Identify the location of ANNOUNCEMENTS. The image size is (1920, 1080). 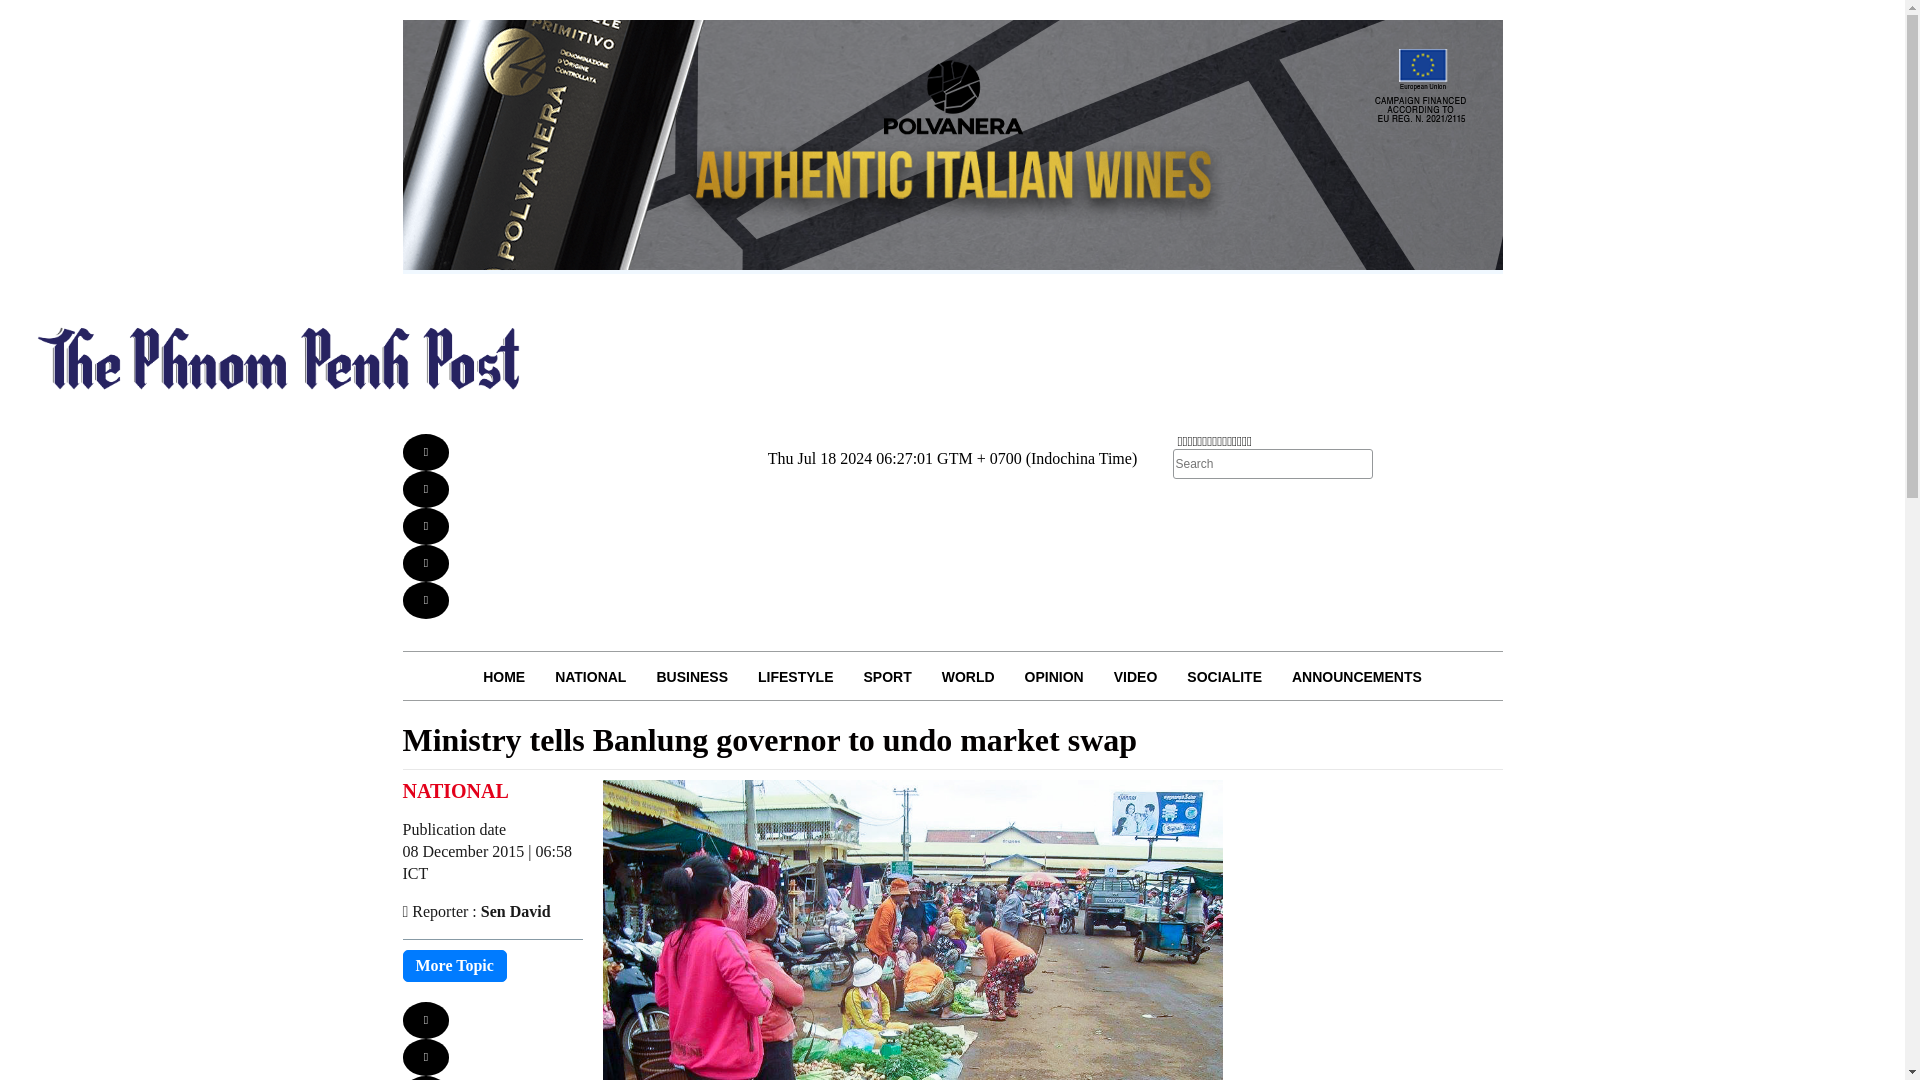
(1356, 676).